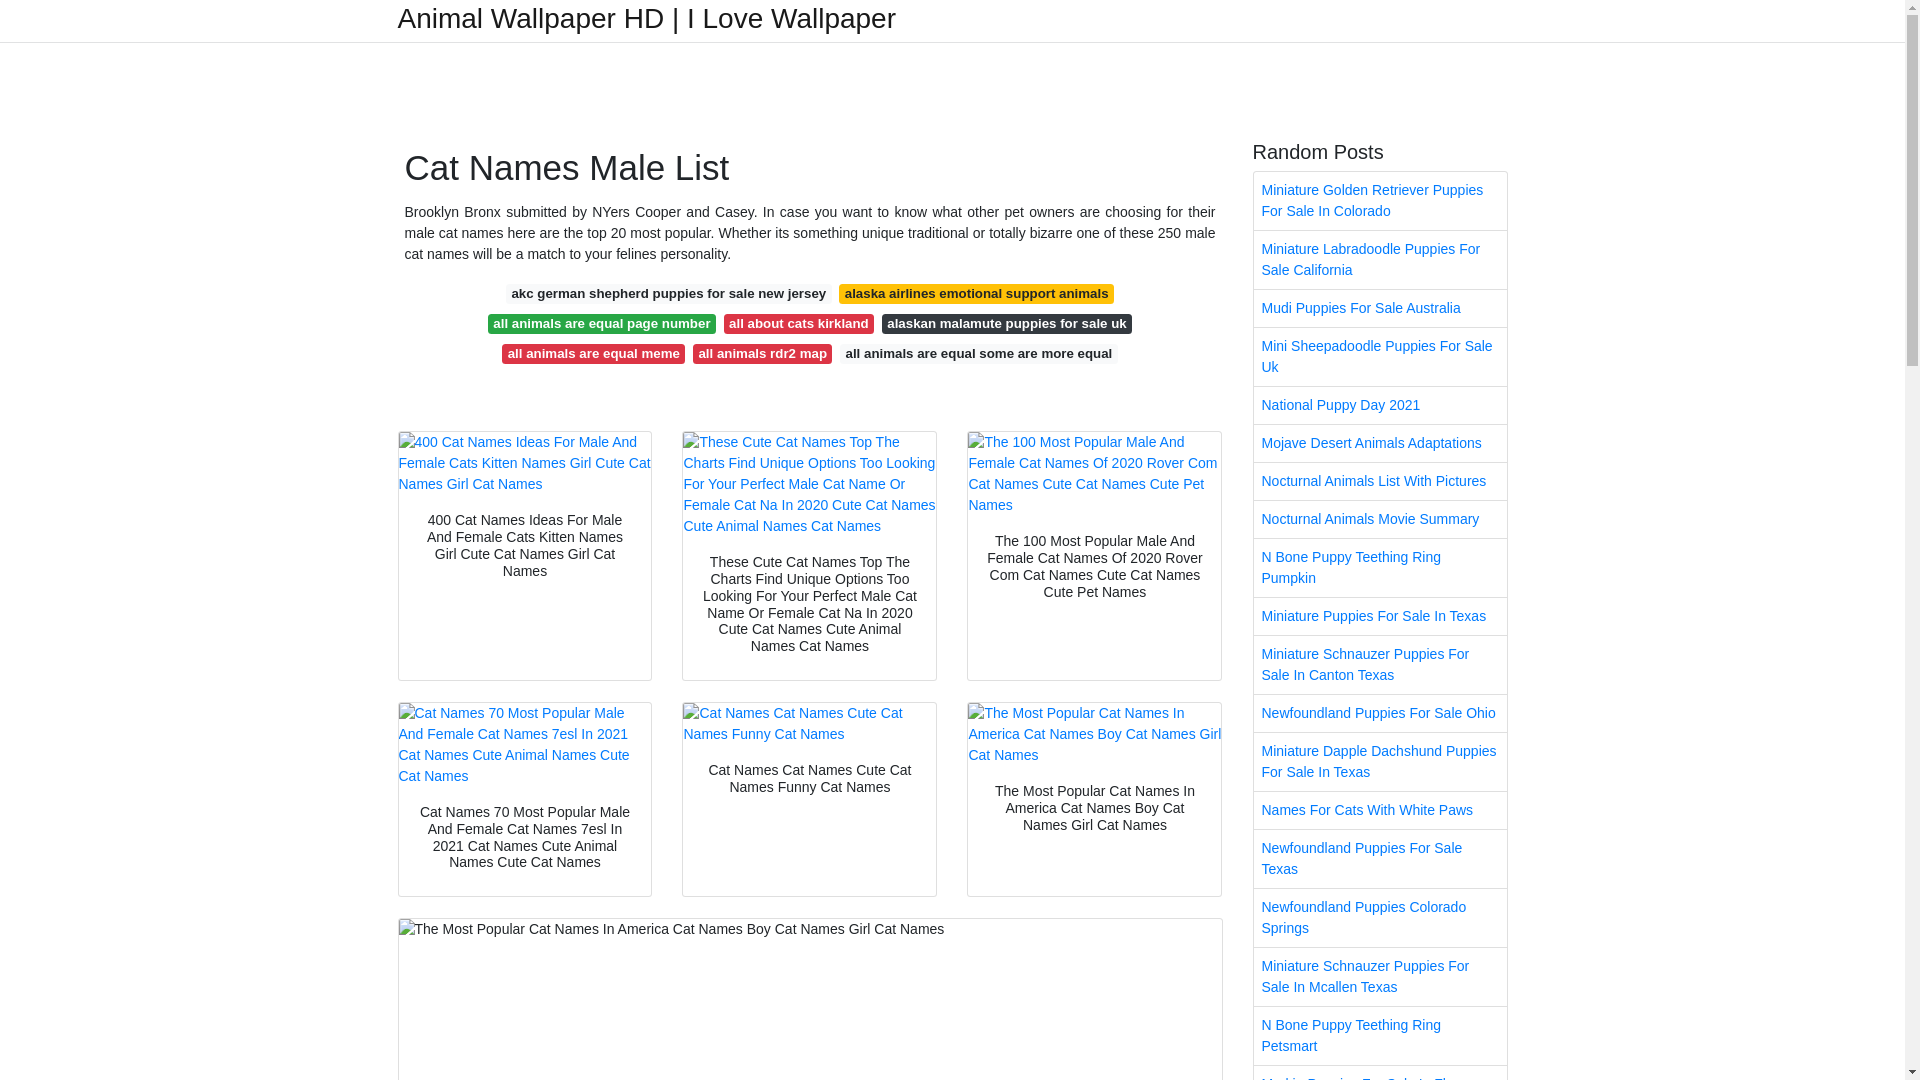 The image size is (1920, 1080). Describe the element at coordinates (593, 354) in the screenshot. I see `all animals are equal meme` at that location.